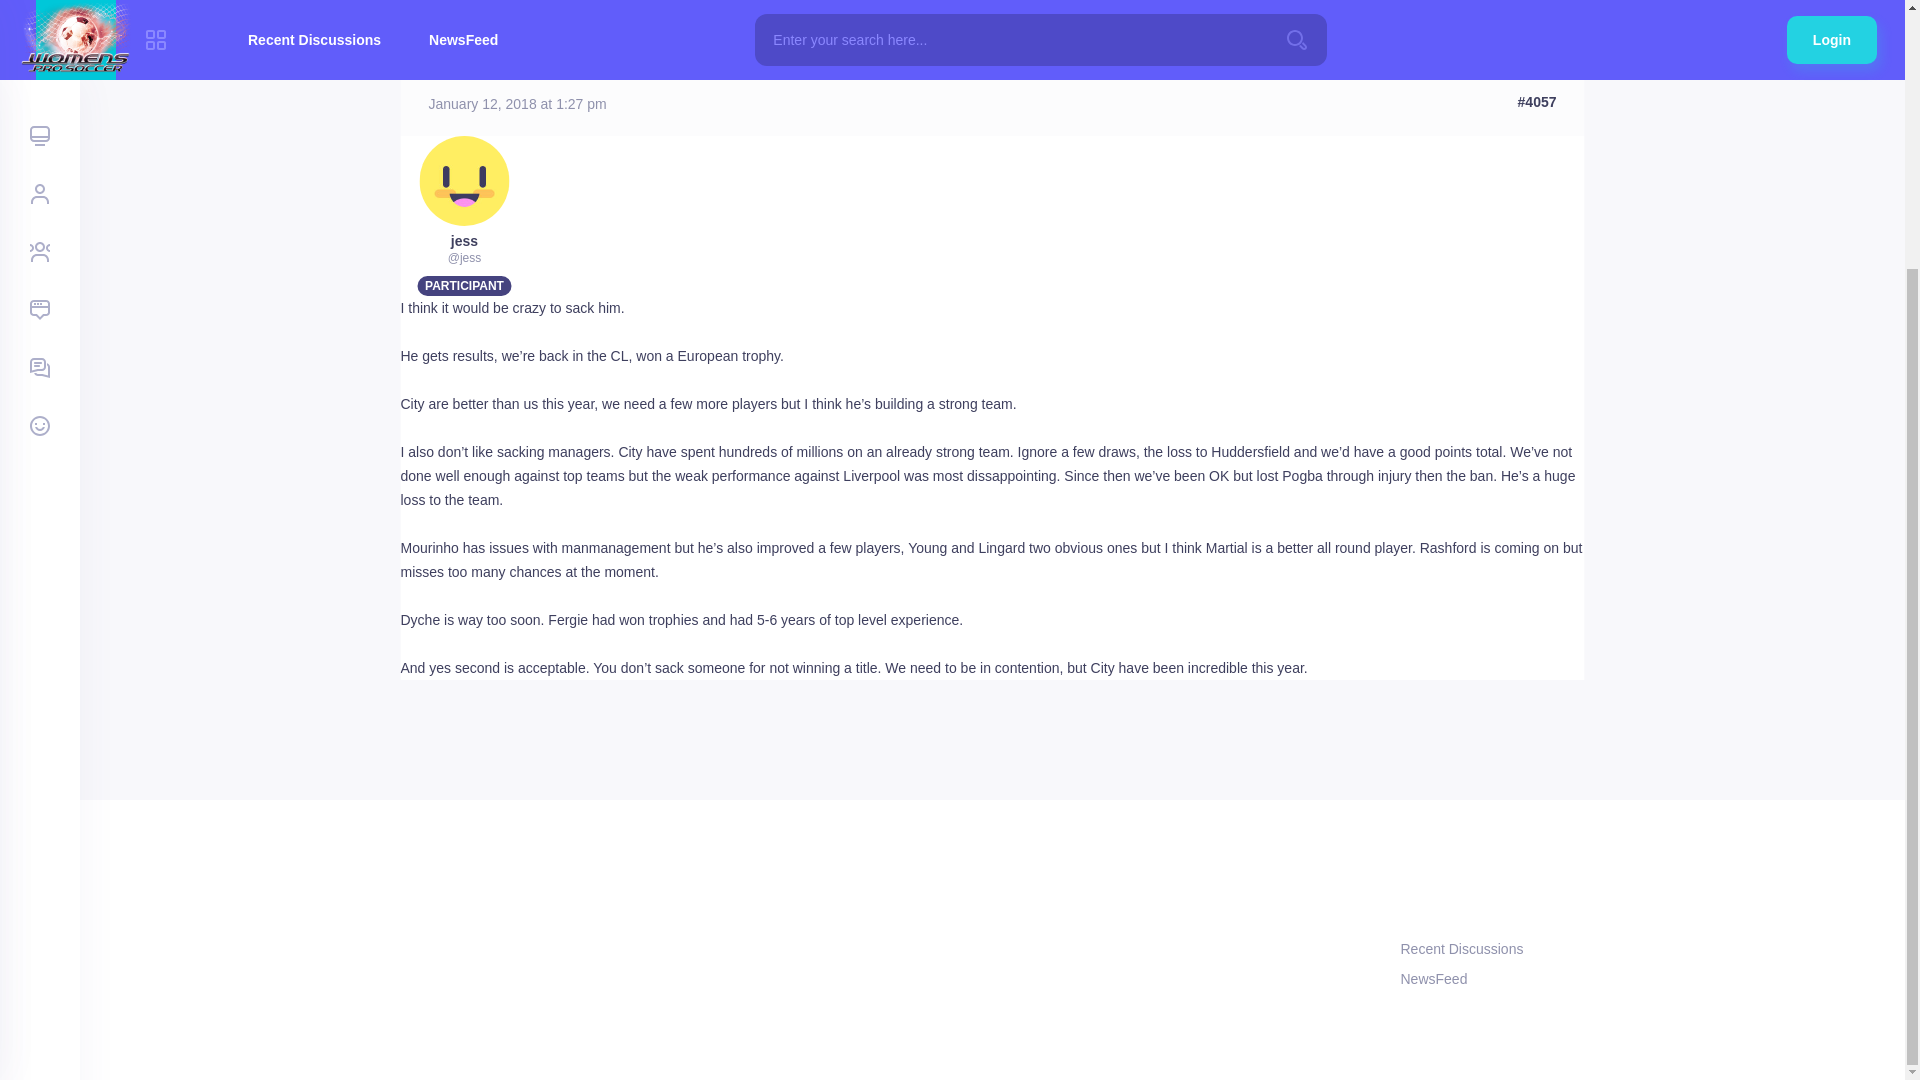 This screenshot has height=1080, width=1920. I want to click on Mourinho, so click(598, 54).